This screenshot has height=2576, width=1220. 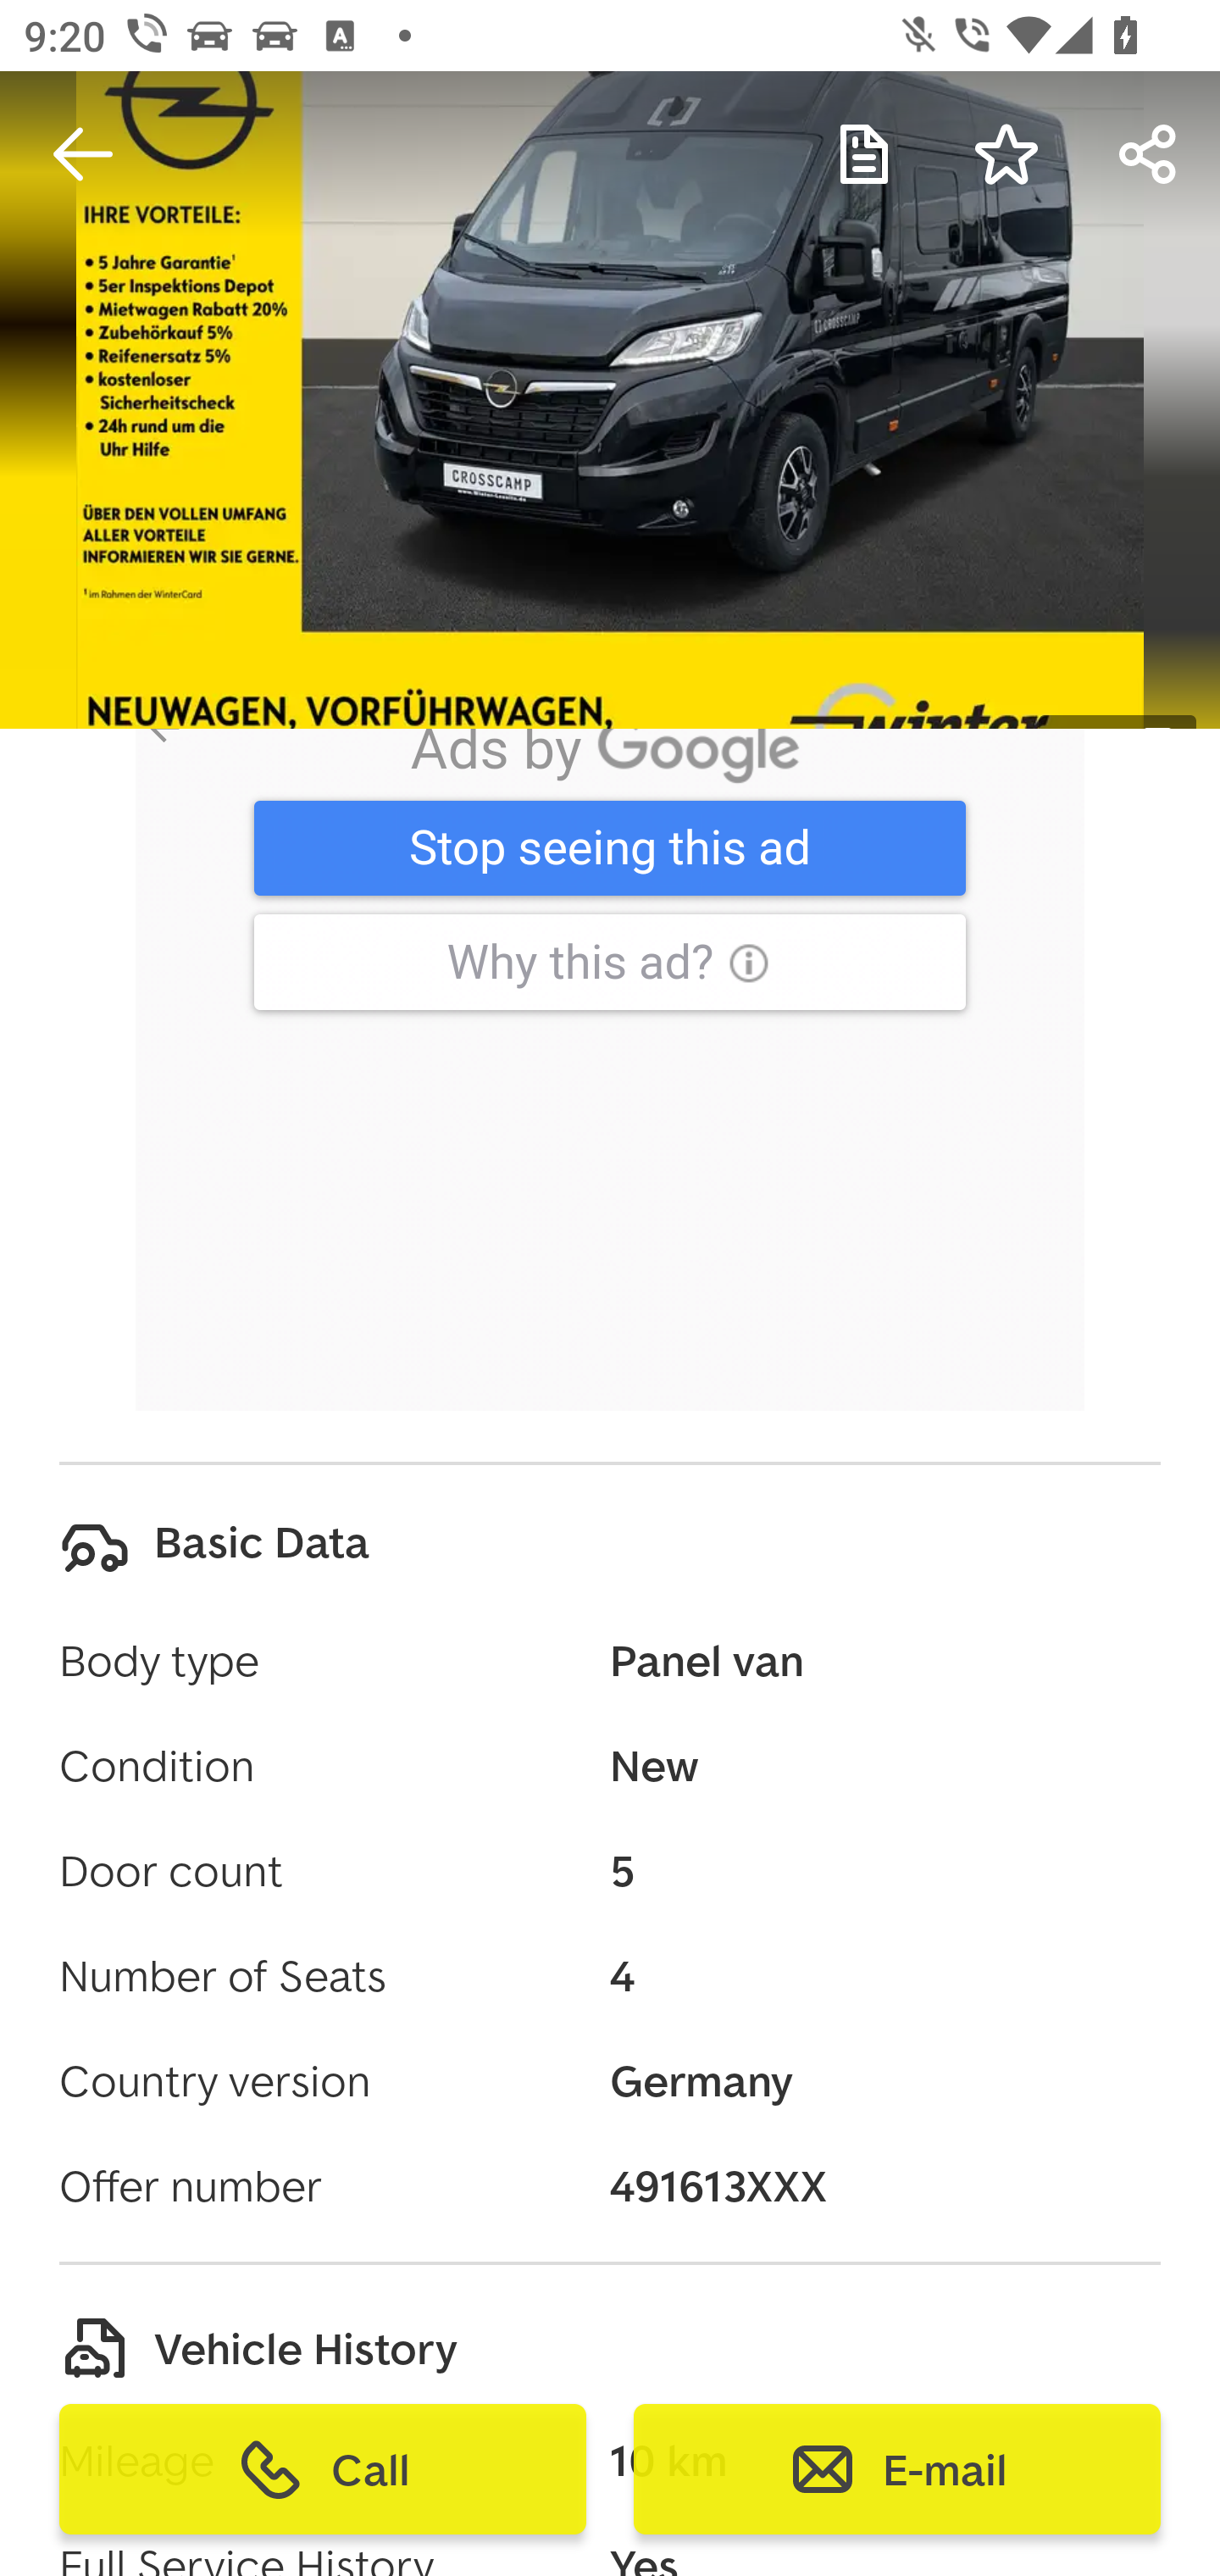 I want to click on 用貸款供車更free 免抵押免全 保 用貸款供車更free 免抵押免全 保, so click(x=602, y=863).